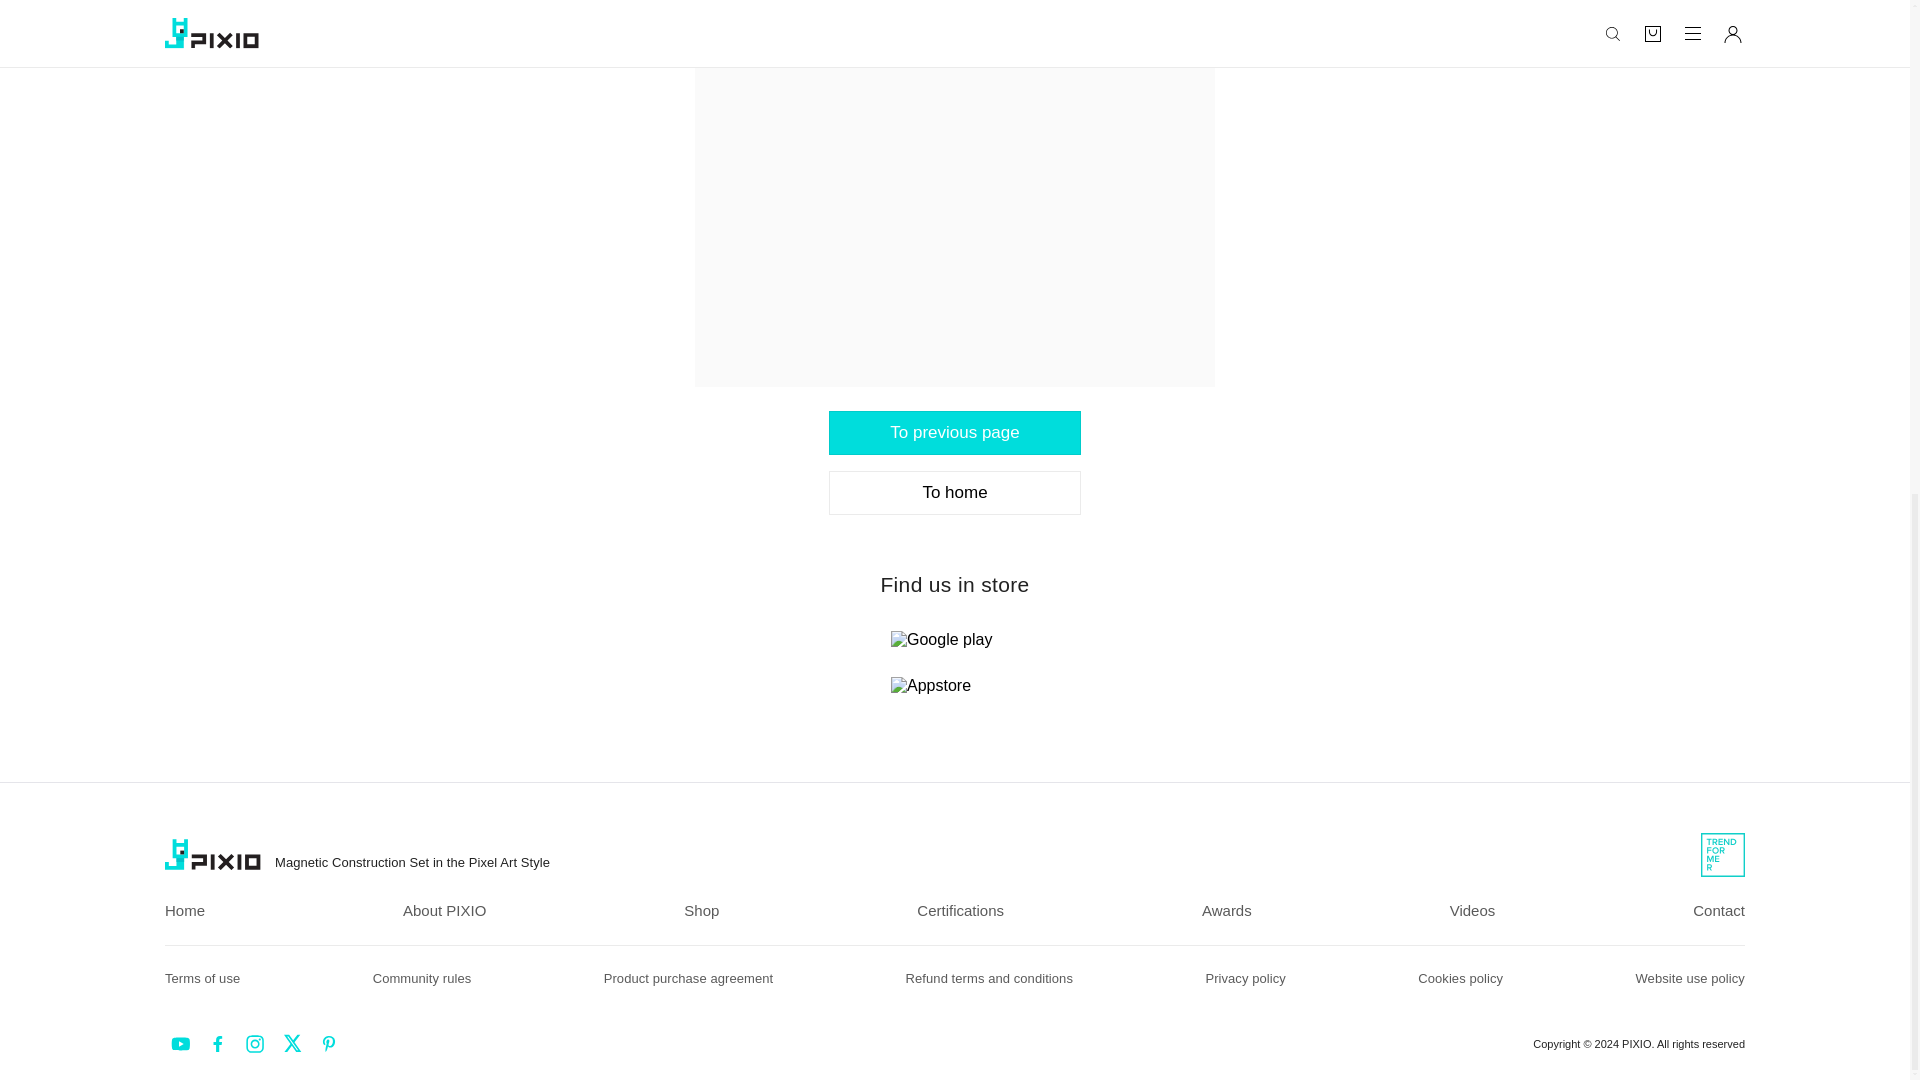 The image size is (1920, 1080). What do you see at coordinates (1244, 978) in the screenshot?
I see `Privacy policy` at bounding box center [1244, 978].